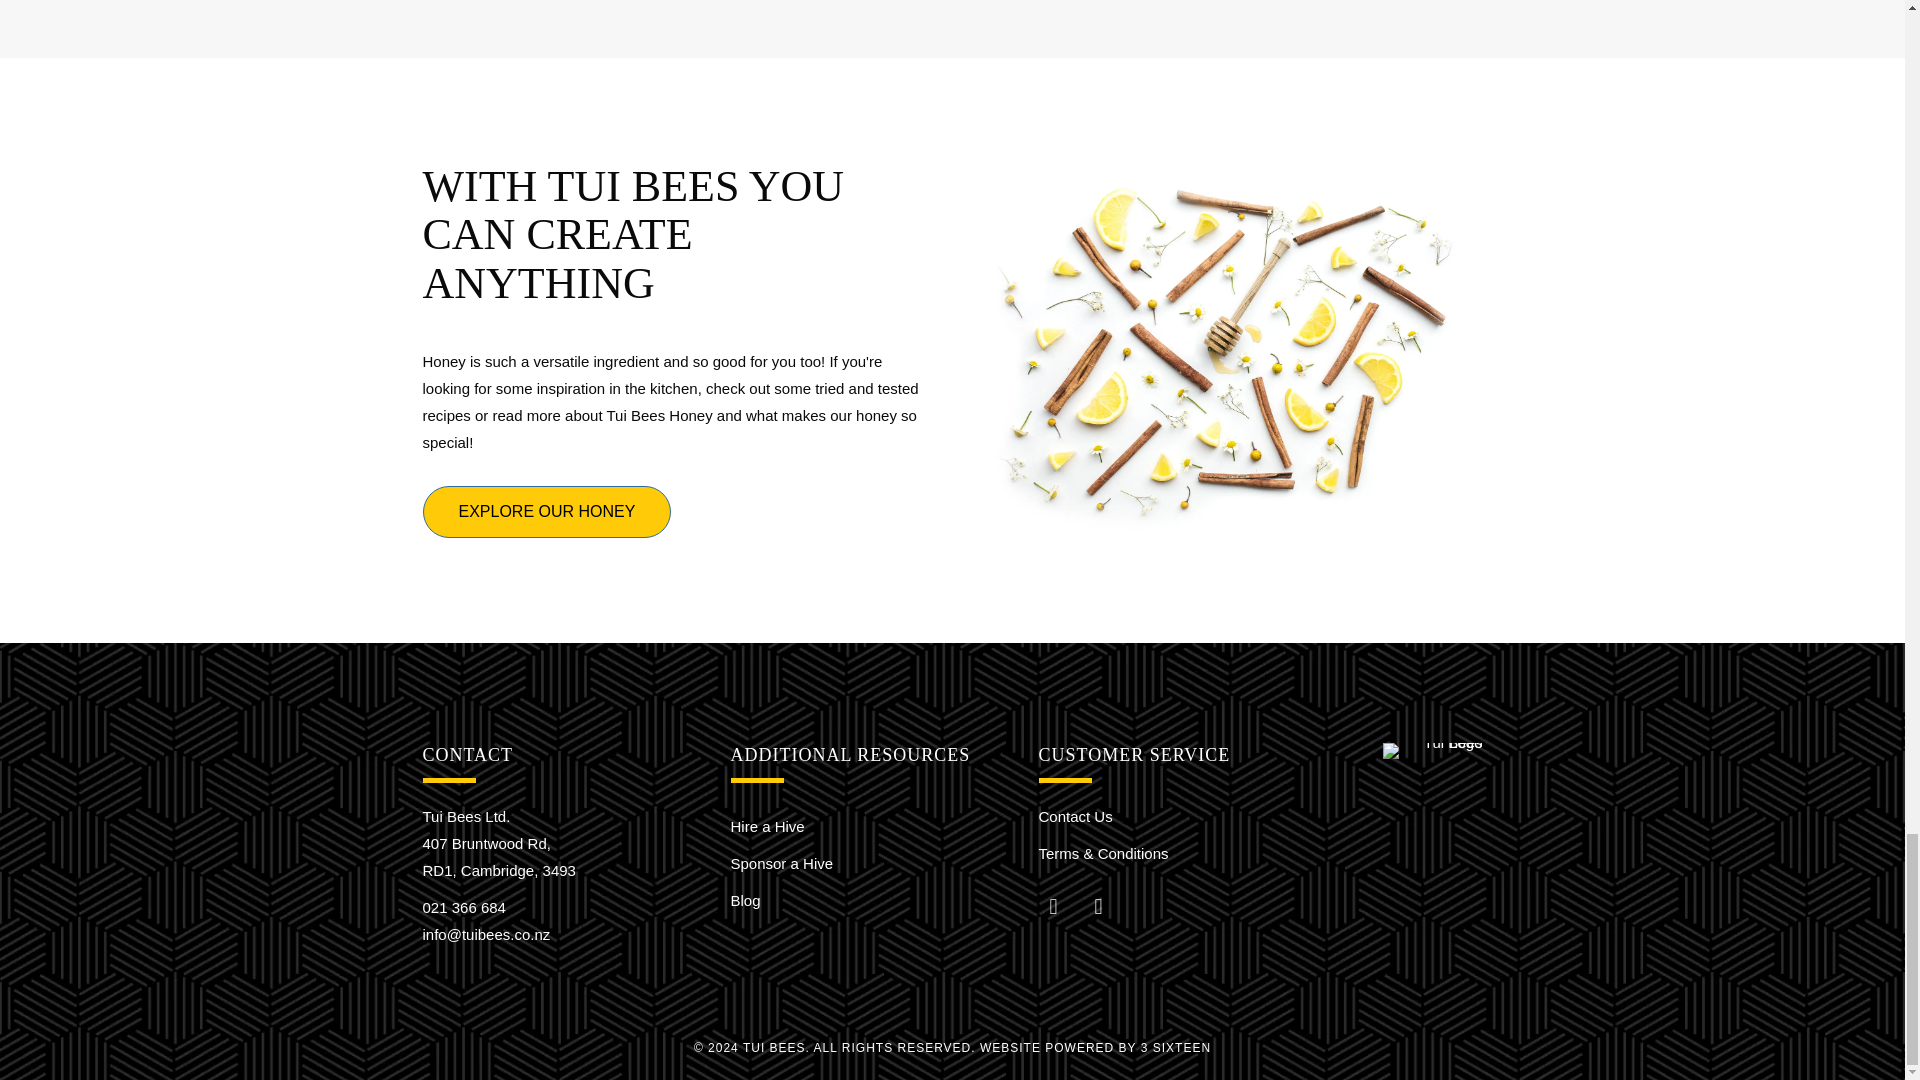  I want to click on Instagram, so click(1097, 906).